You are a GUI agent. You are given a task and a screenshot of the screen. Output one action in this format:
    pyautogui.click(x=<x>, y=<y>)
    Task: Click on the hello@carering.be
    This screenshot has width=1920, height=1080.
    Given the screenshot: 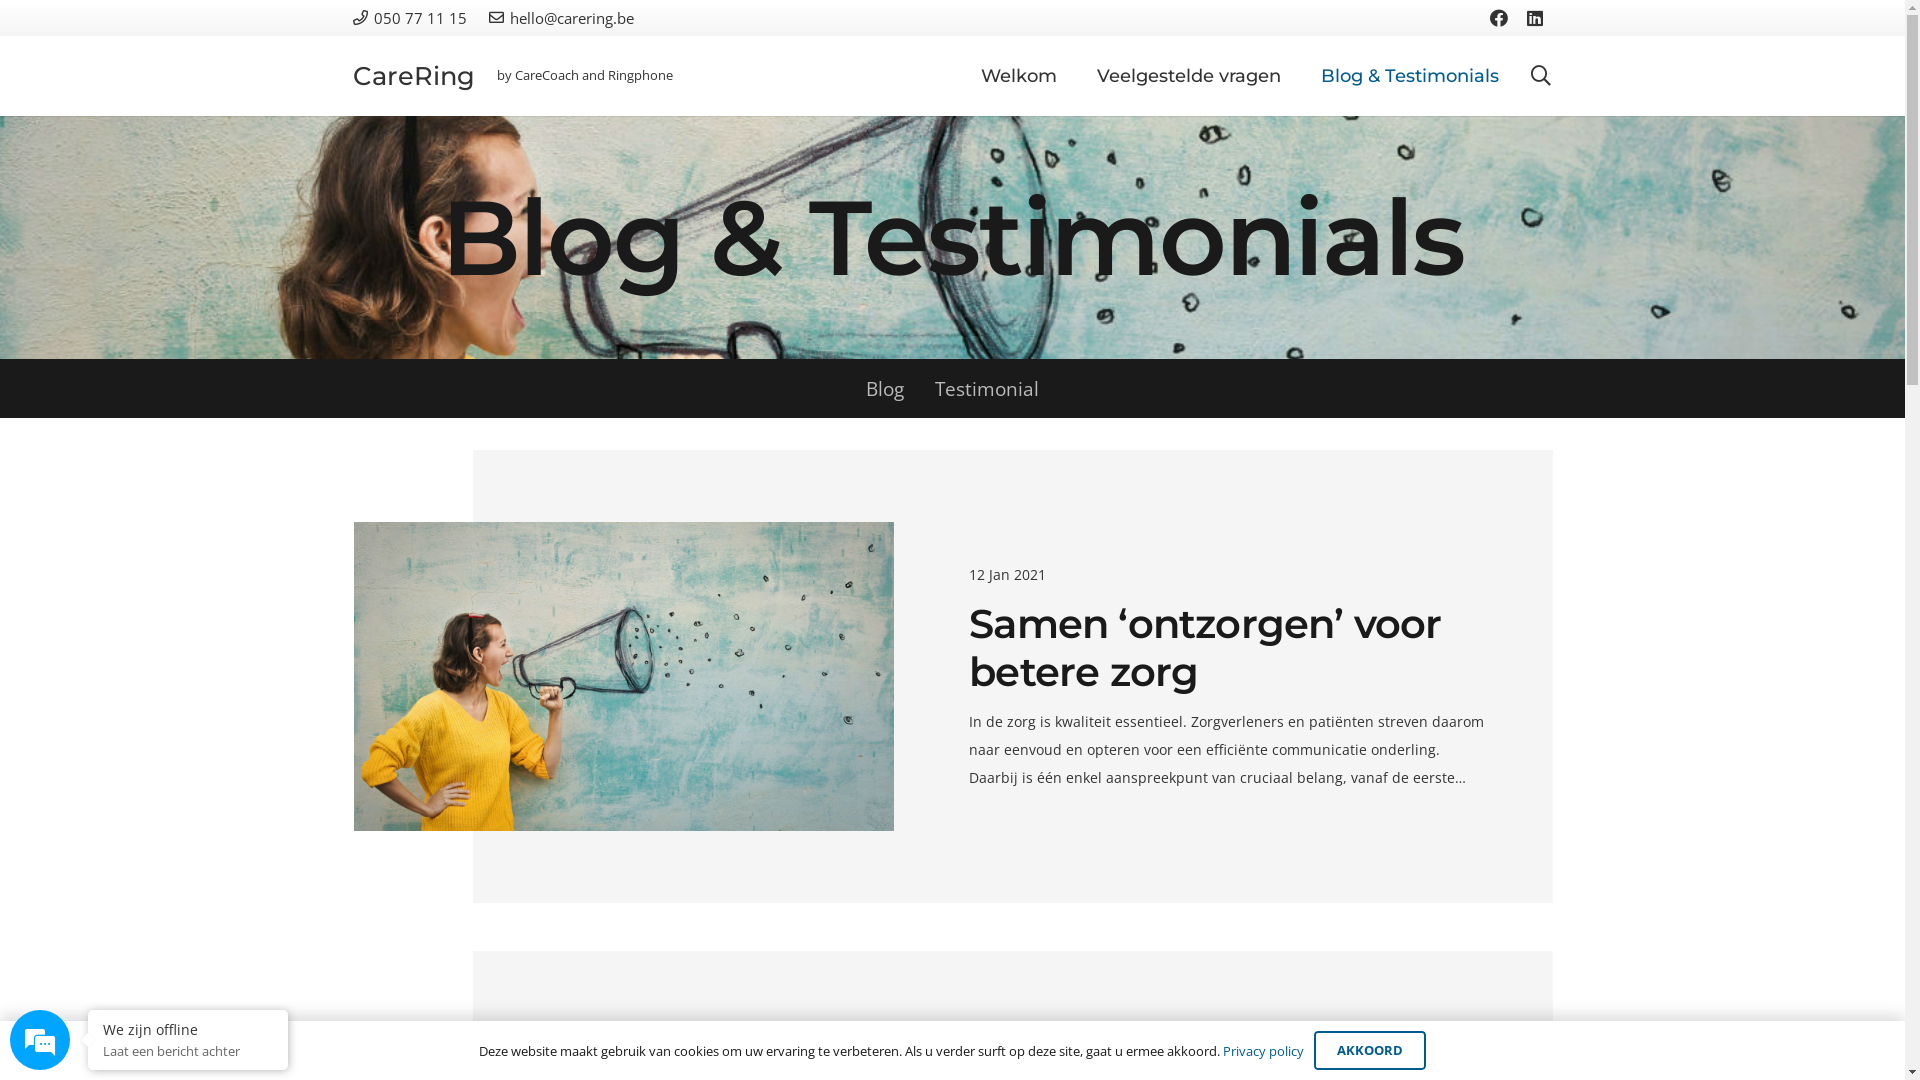 What is the action you would take?
    pyautogui.click(x=1306, y=477)
    